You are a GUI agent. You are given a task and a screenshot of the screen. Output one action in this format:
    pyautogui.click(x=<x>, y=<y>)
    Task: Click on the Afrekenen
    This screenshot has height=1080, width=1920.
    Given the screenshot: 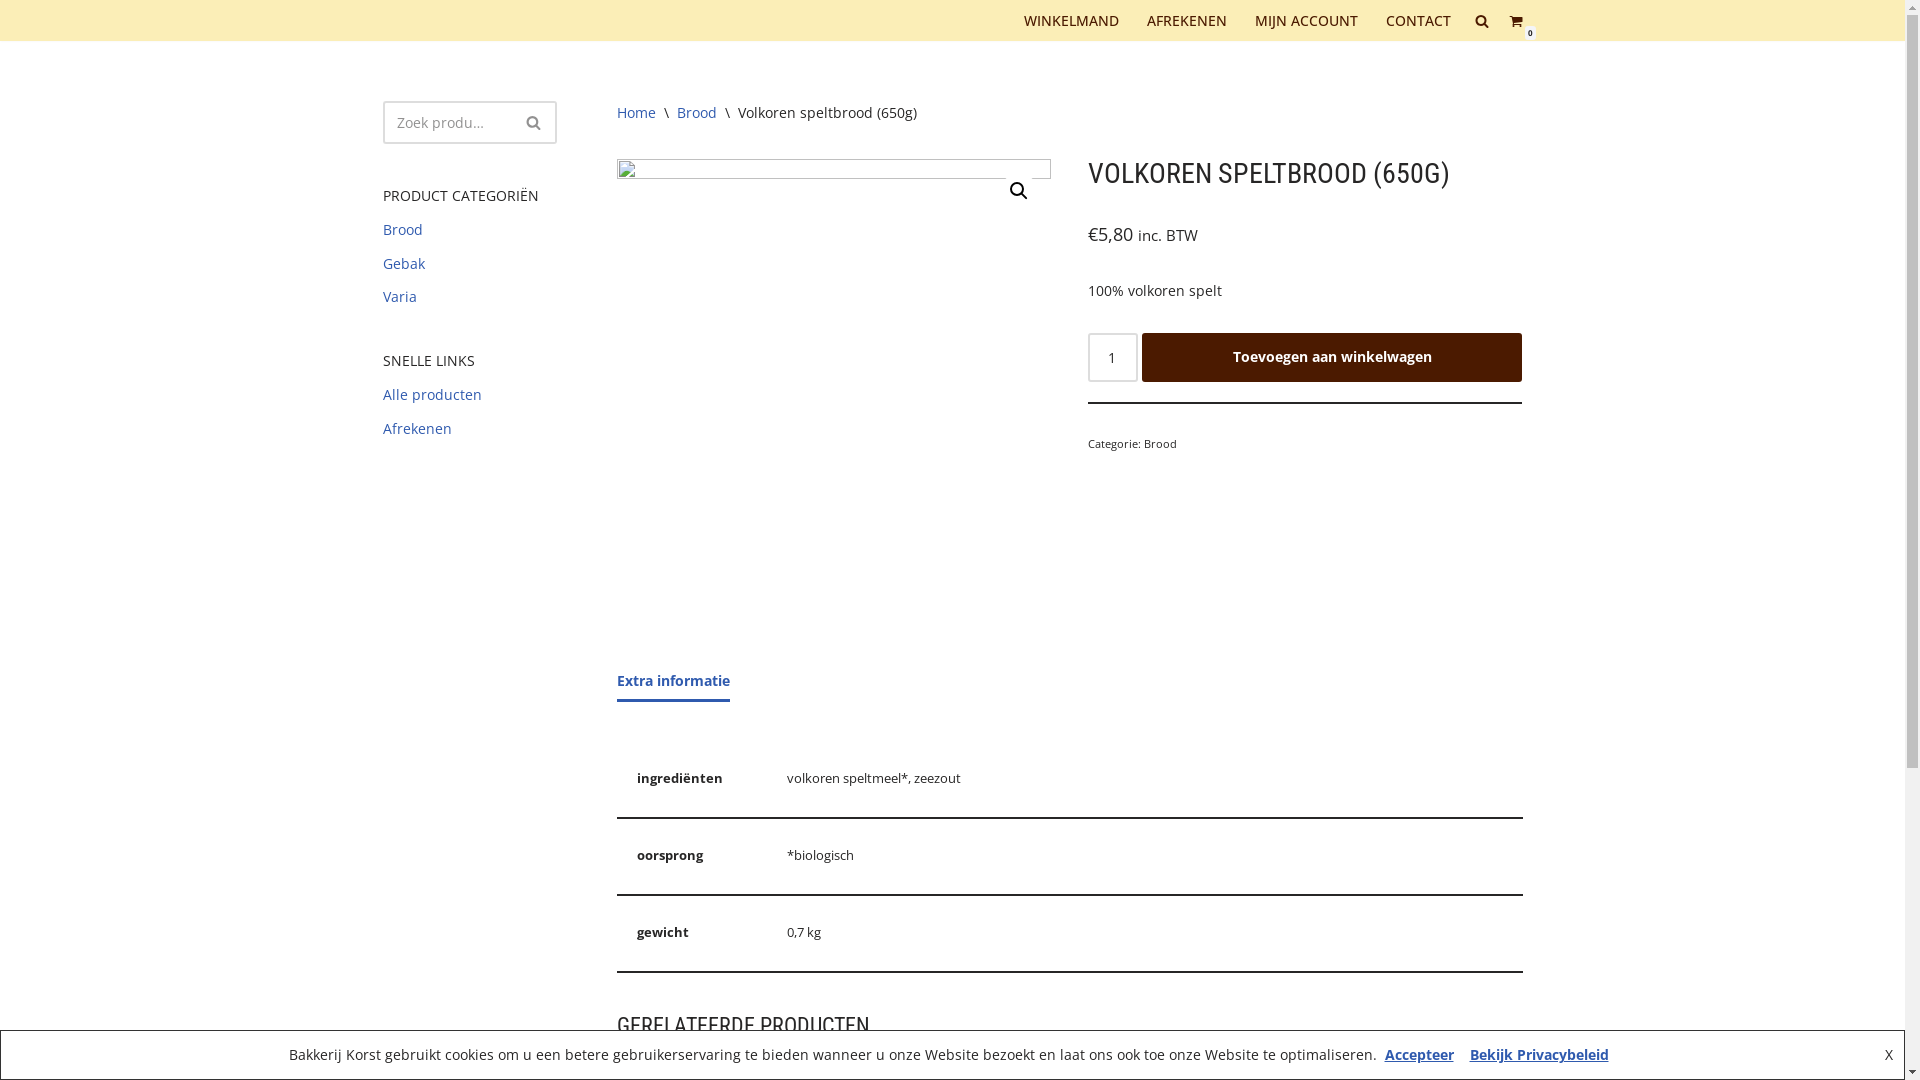 What is the action you would take?
    pyautogui.click(x=416, y=428)
    